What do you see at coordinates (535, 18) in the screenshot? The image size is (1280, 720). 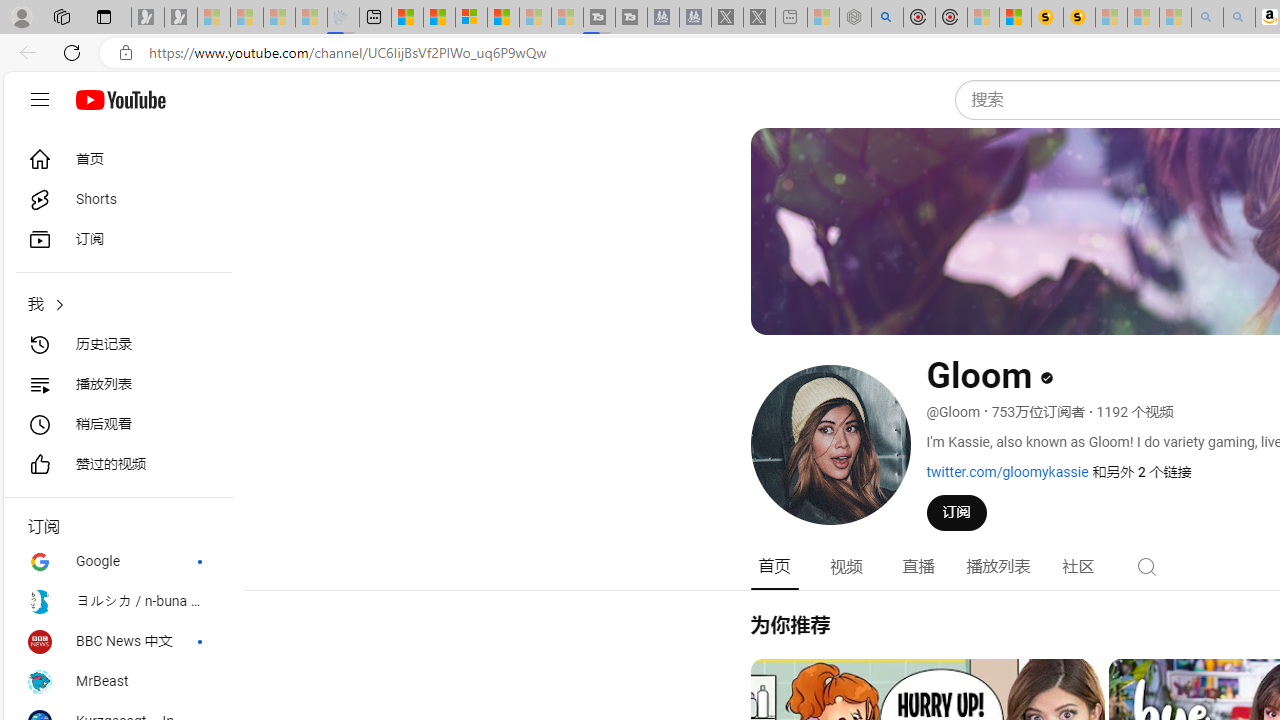 I see `Microsoft Start - Sleeping` at bounding box center [535, 18].